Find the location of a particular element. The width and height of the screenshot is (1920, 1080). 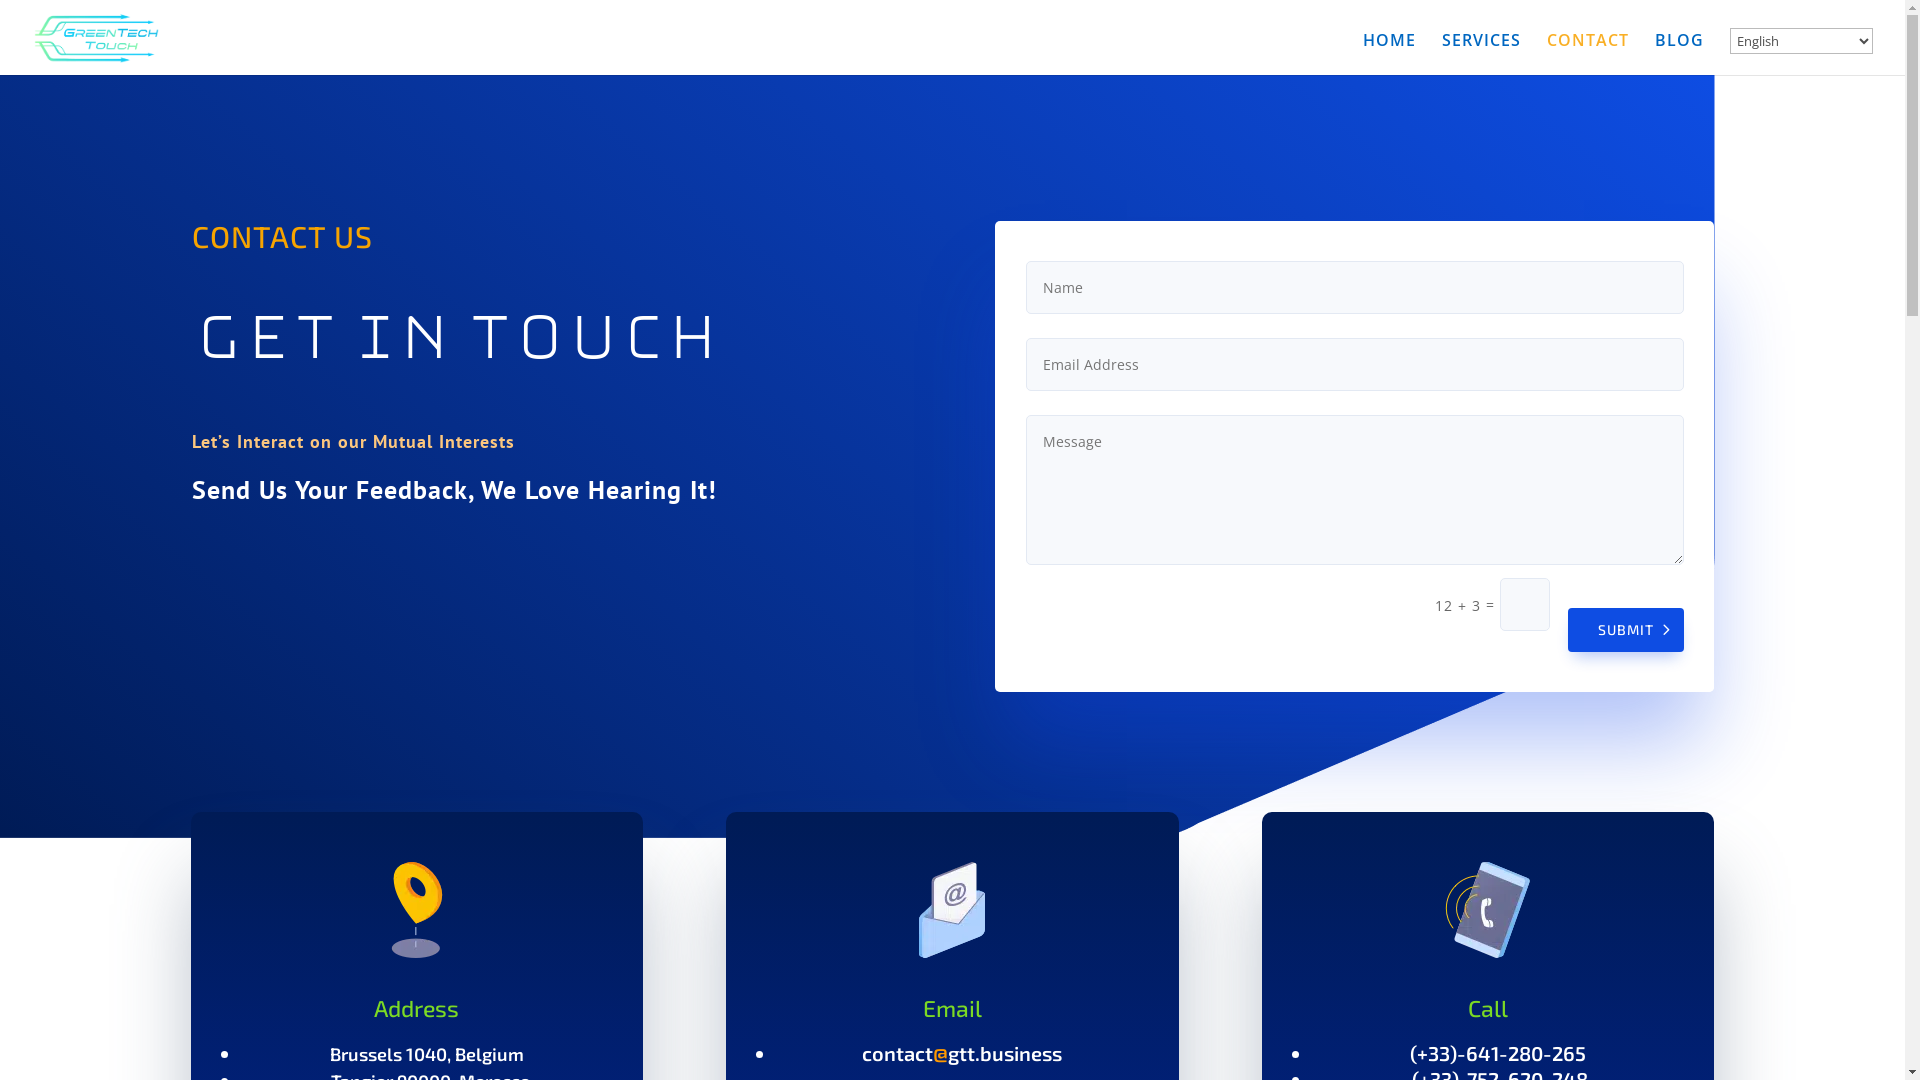

CONTACT is located at coordinates (1588, 54).